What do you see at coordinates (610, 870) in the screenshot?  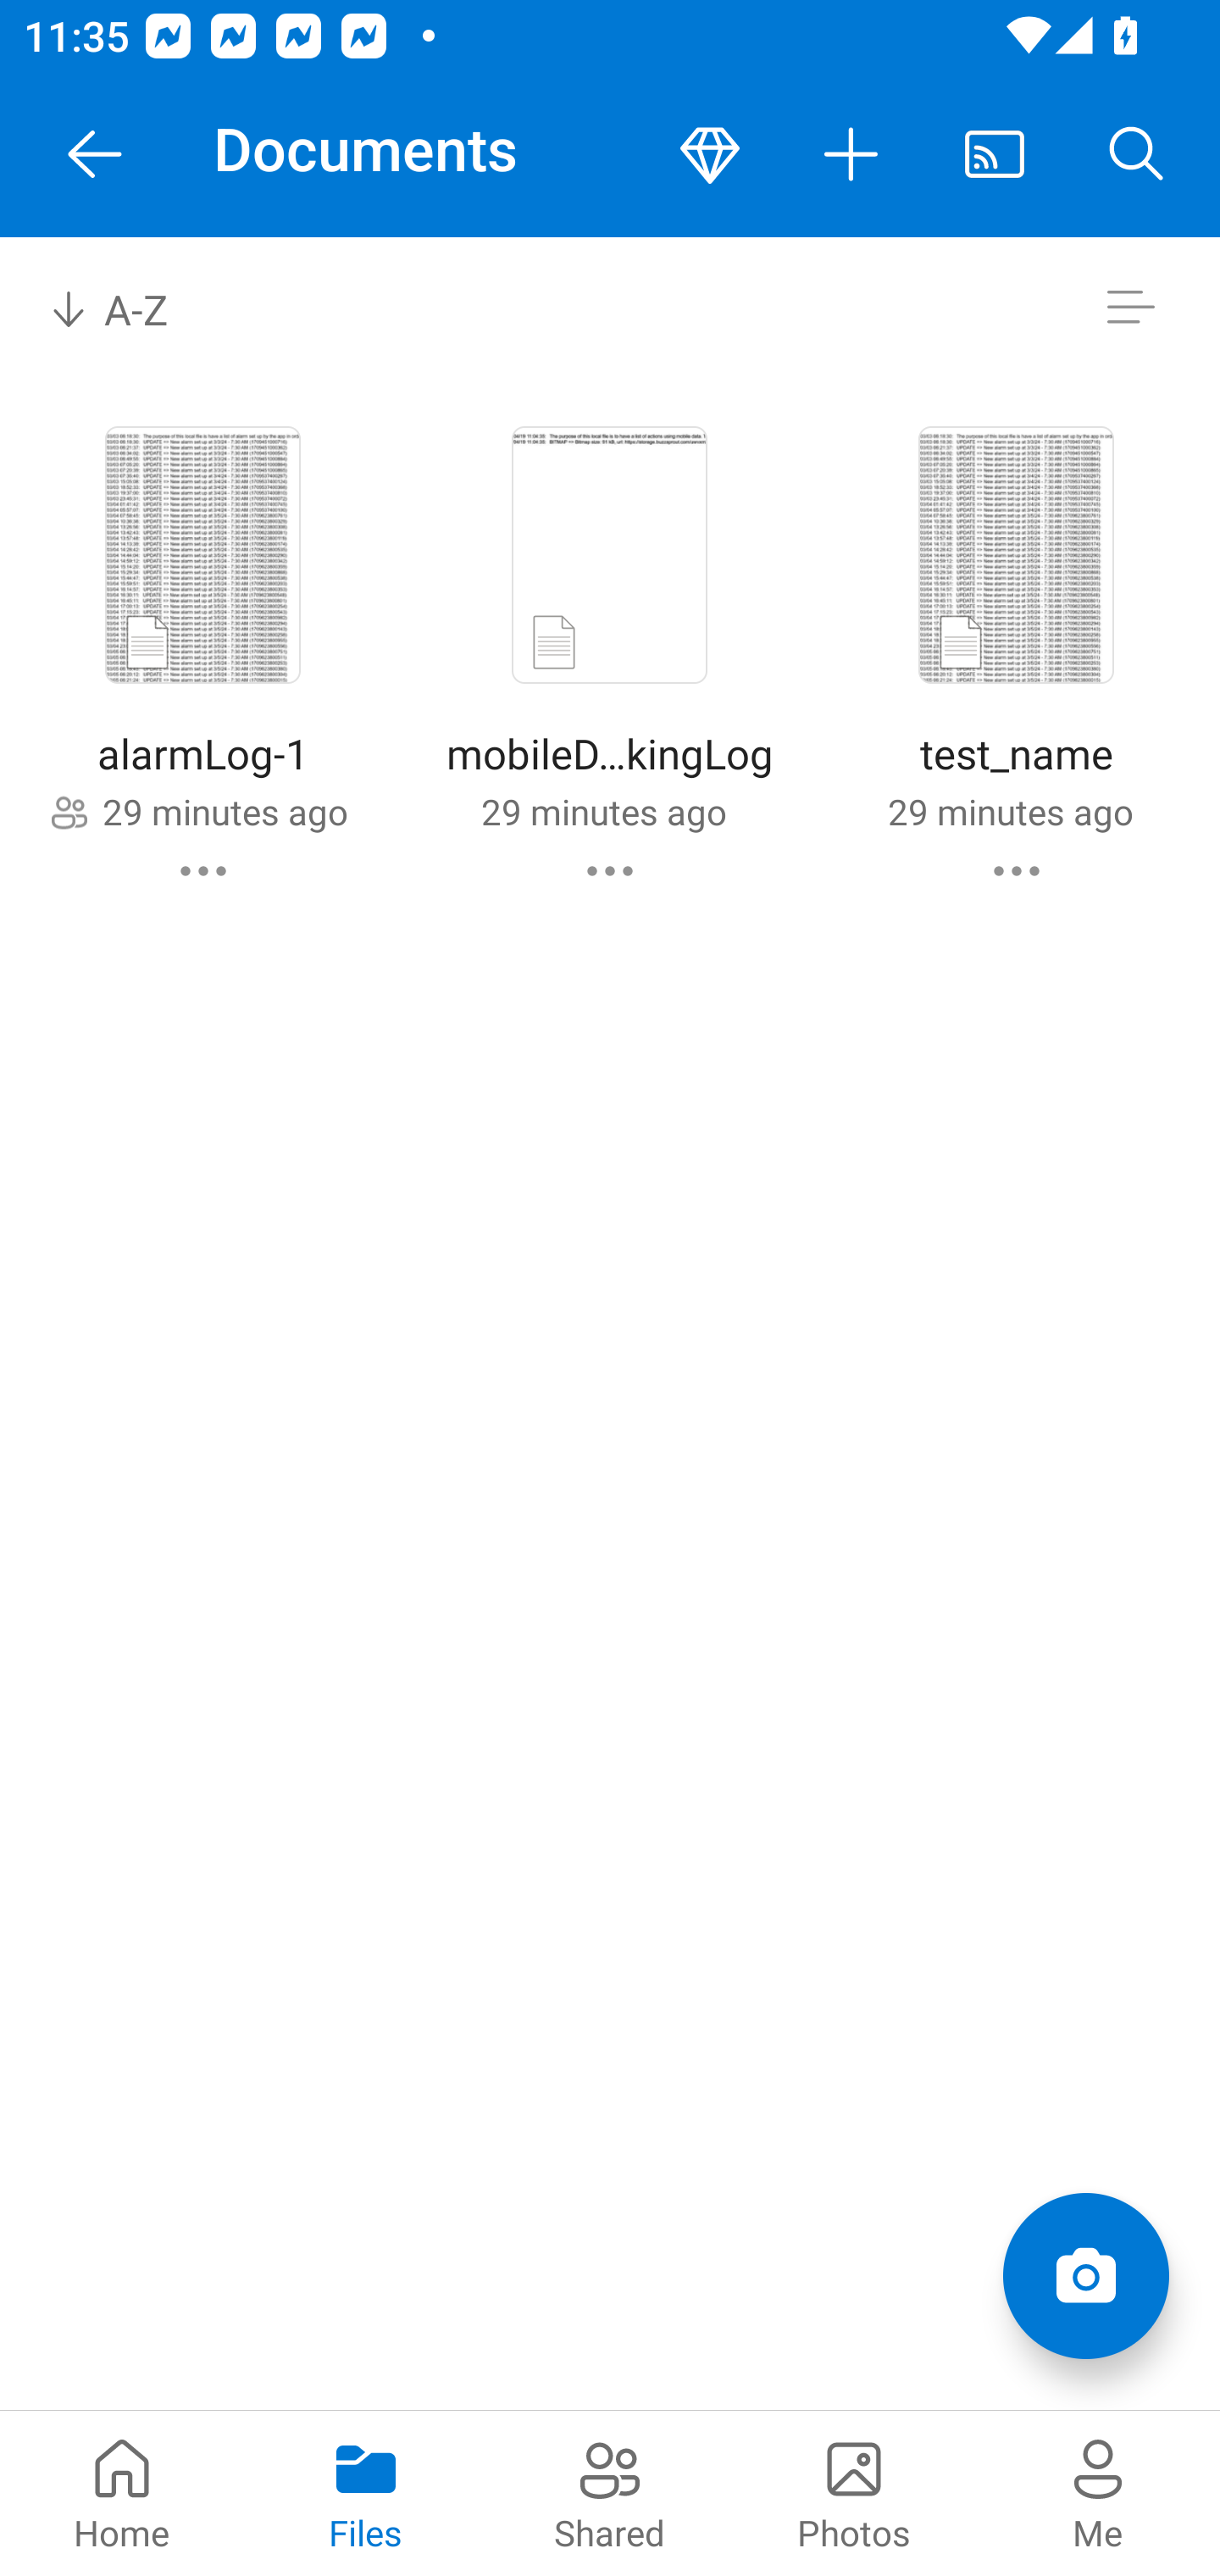 I see `mobileDataTrackingLog commands` at bounding box center [610, 870].